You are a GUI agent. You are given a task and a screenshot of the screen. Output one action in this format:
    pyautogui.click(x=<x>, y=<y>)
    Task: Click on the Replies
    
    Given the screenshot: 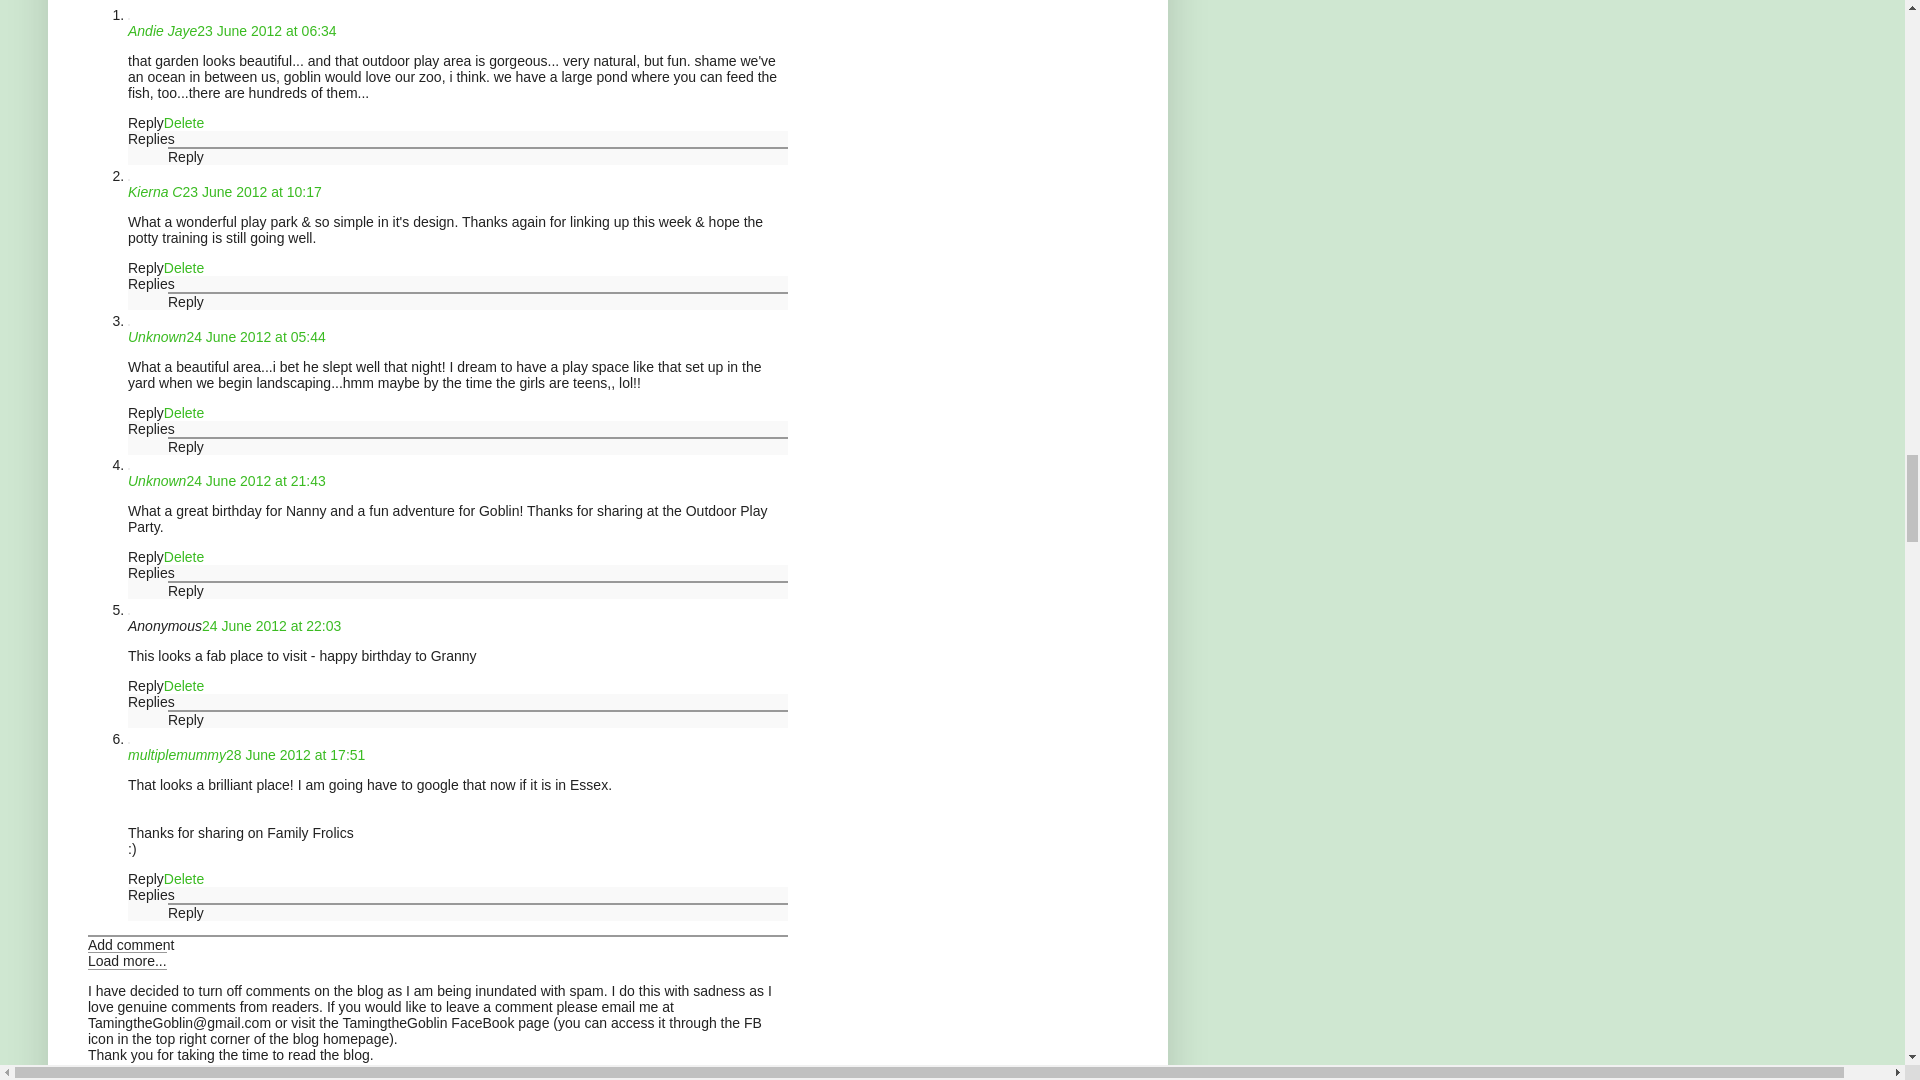 What is the action you would take?
    pyautogui.click(x=151, y=138)
    